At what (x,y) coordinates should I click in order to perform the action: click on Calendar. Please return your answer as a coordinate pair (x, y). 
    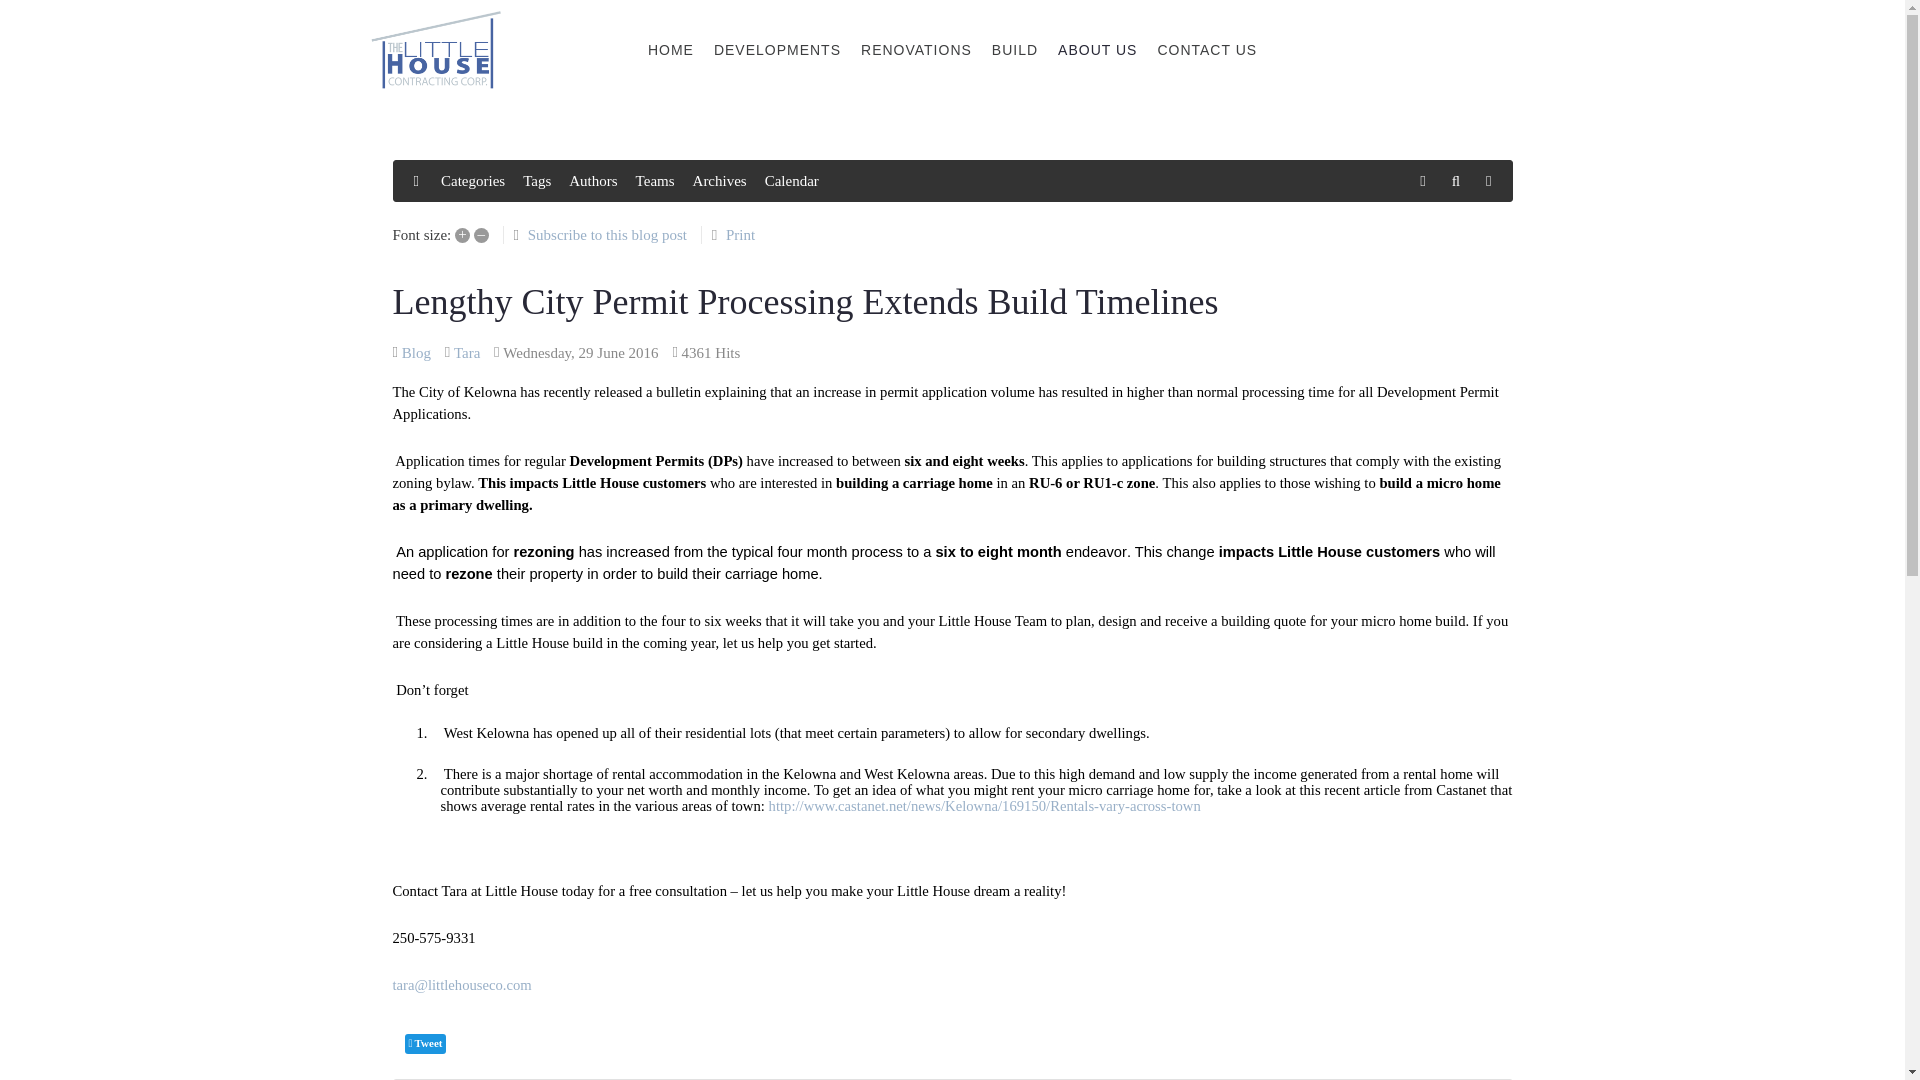
    Looking at the image, I should click on (792, 181).